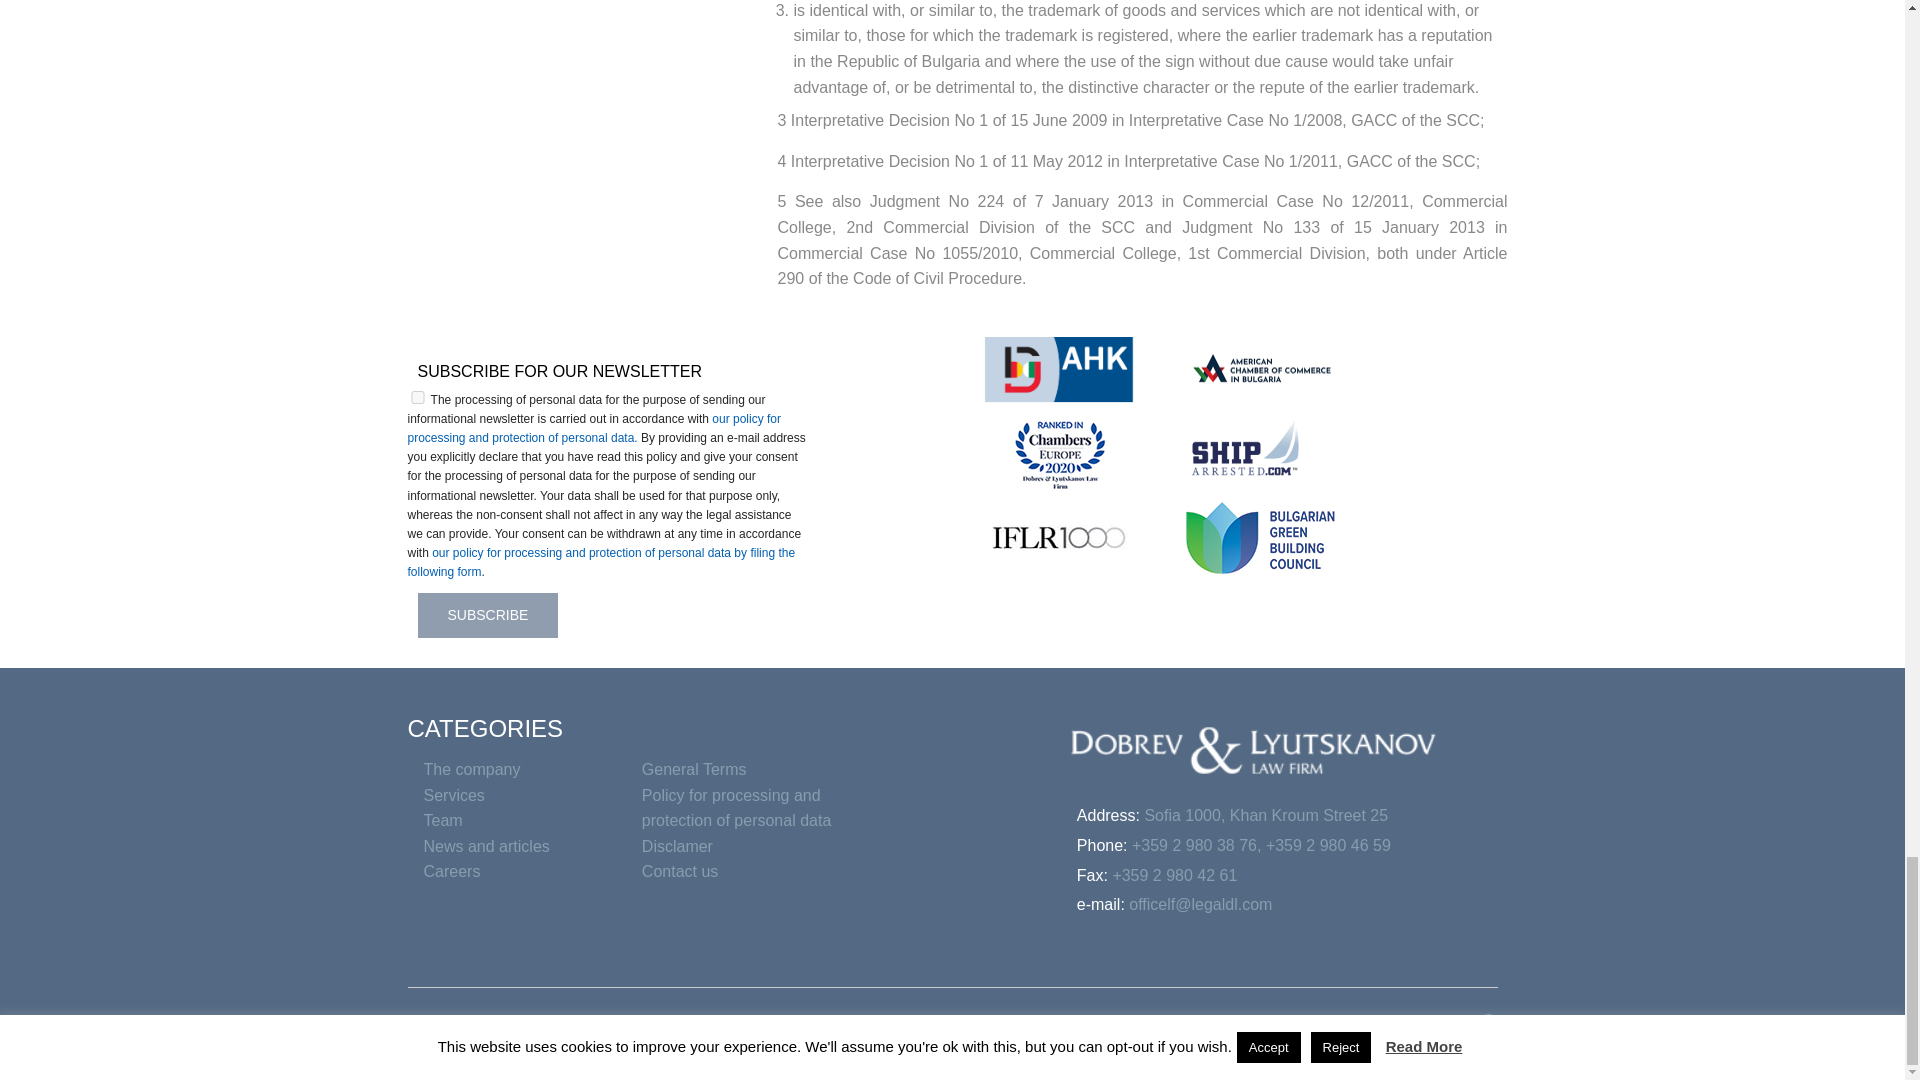 This screenshot has height=1080, width=1920. Describe the element at coordinates (1462, 1034) in the screenshot. I see `Webtech` at that location.